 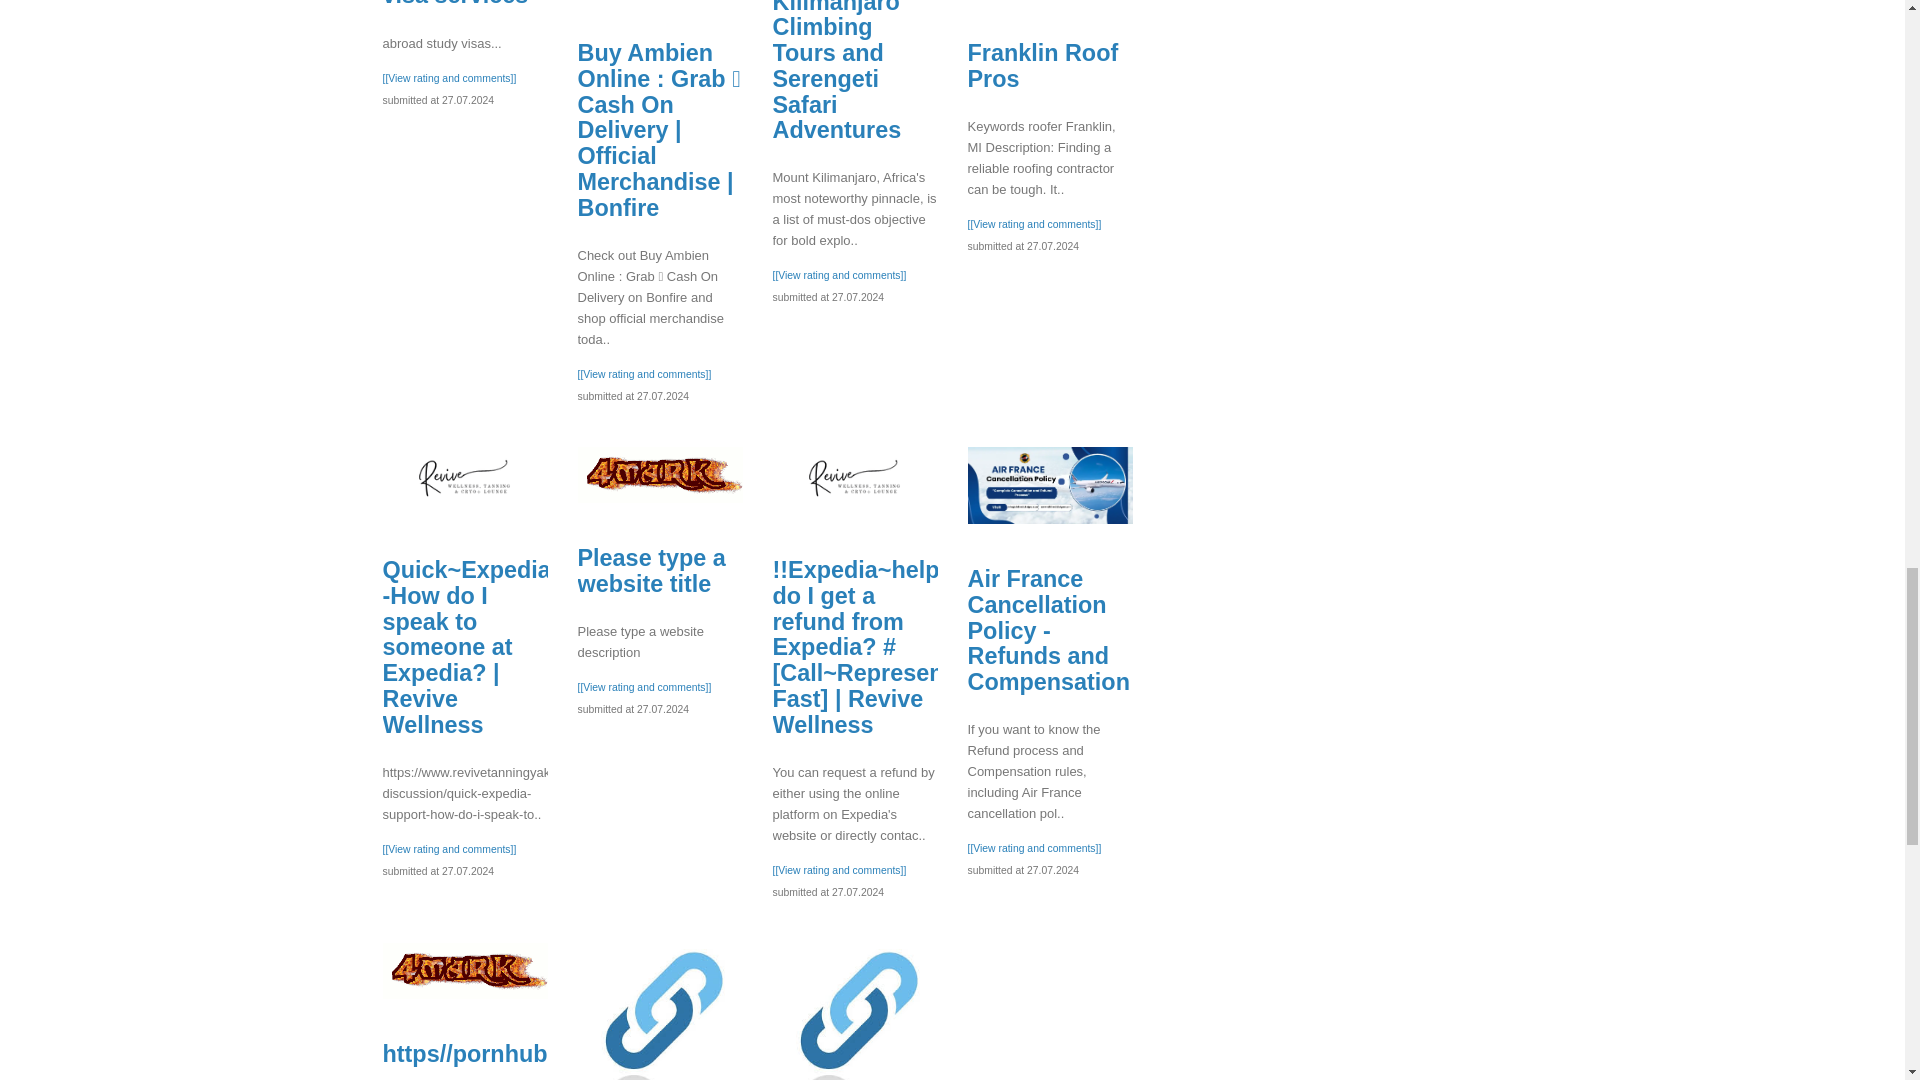 What do you see at coordinates (456, 4) in the screenshot?
I see `jalandhar study abroad visa services` at bounding box center [456, 4].